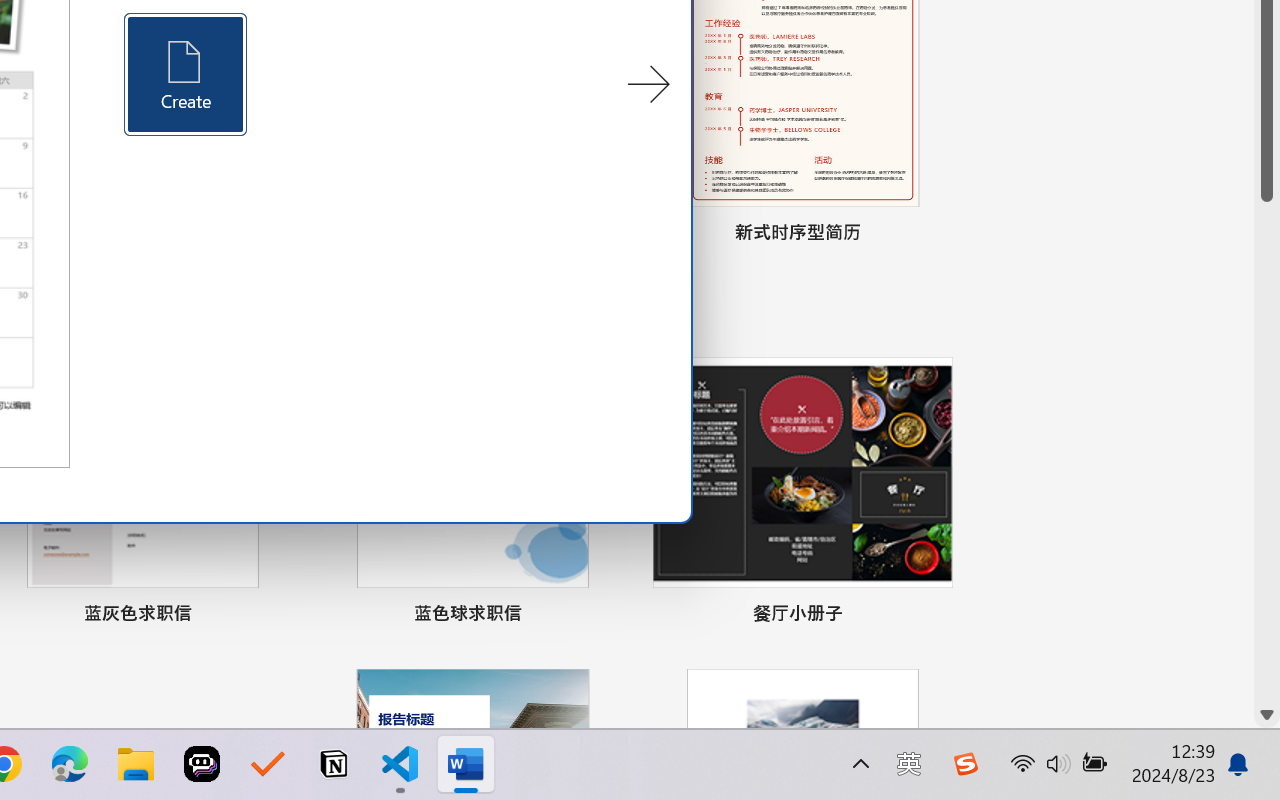 This screenshot has width=1280, height=800. What do you see at coordinates (648, 85) in the screenshot?
I see `Next Template` at bounding box center [648, 85].